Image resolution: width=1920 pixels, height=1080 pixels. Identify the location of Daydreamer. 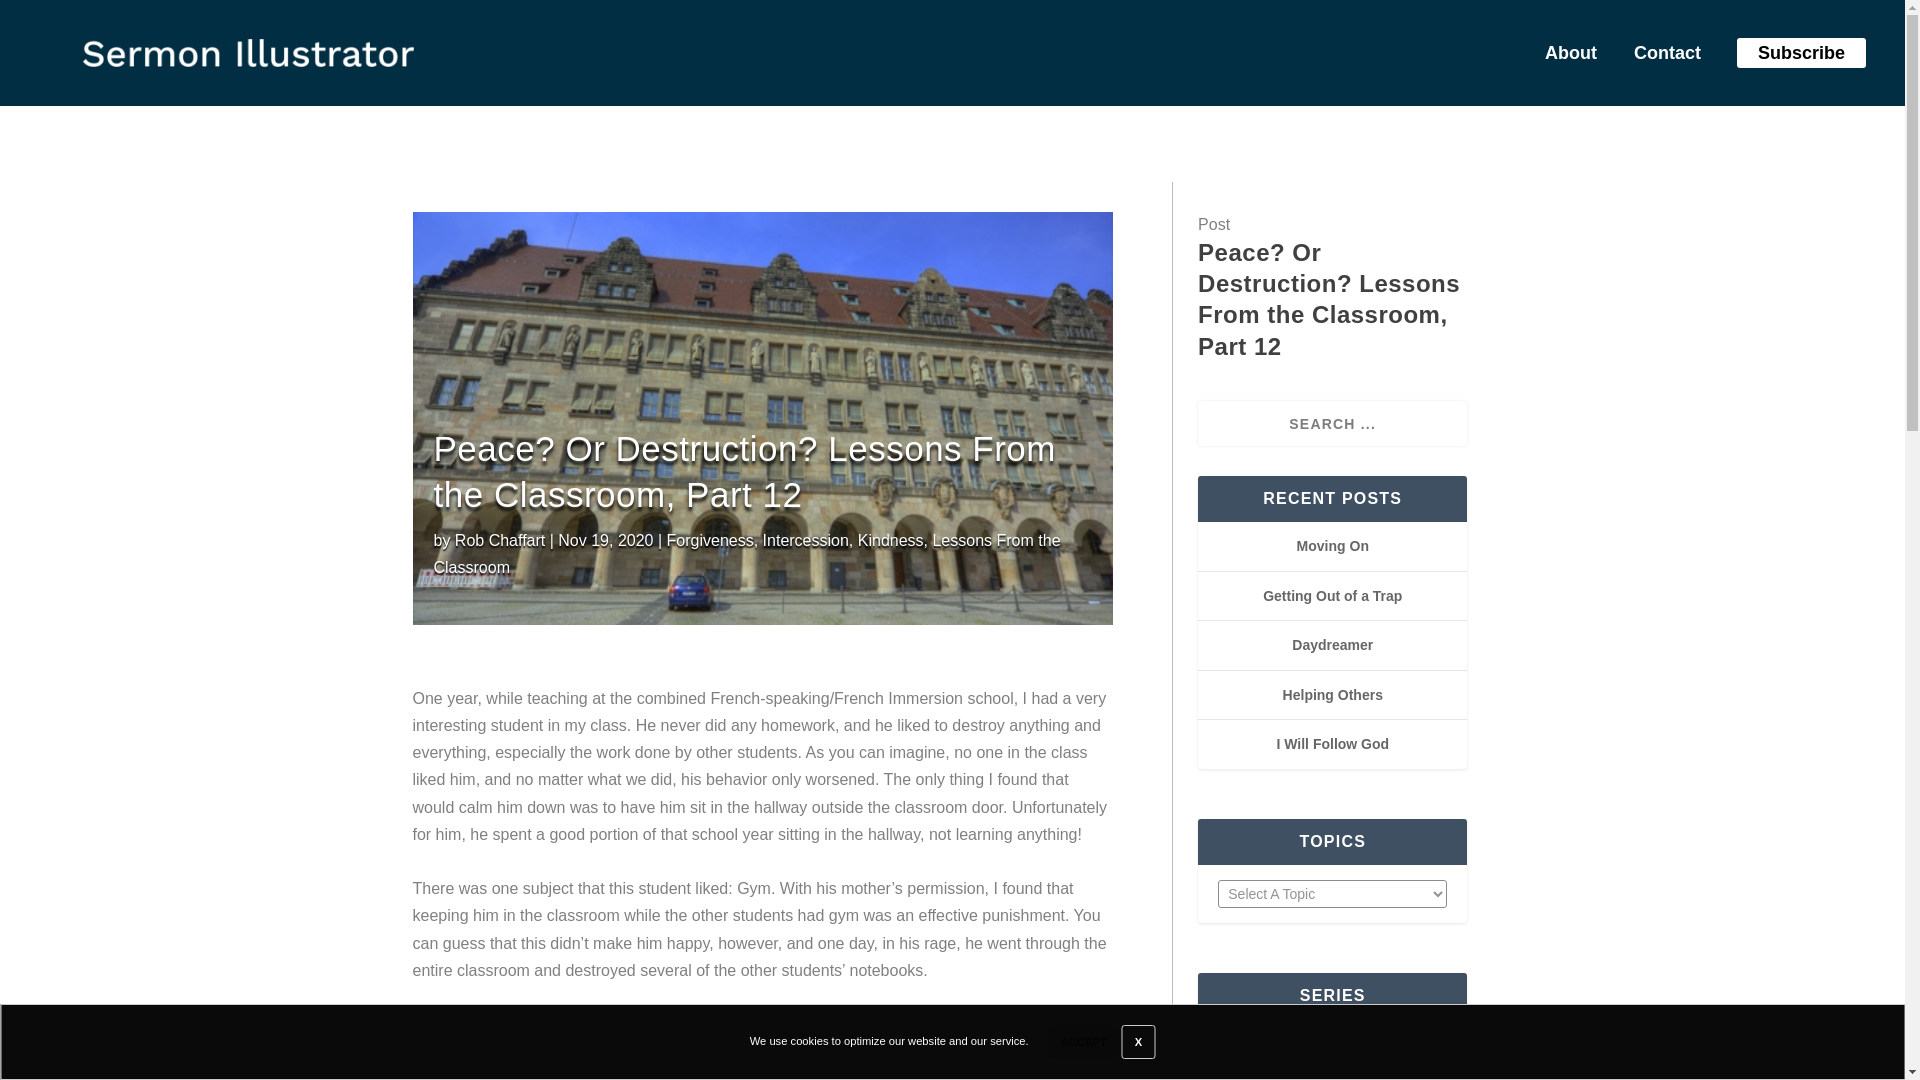
(1332, 645).